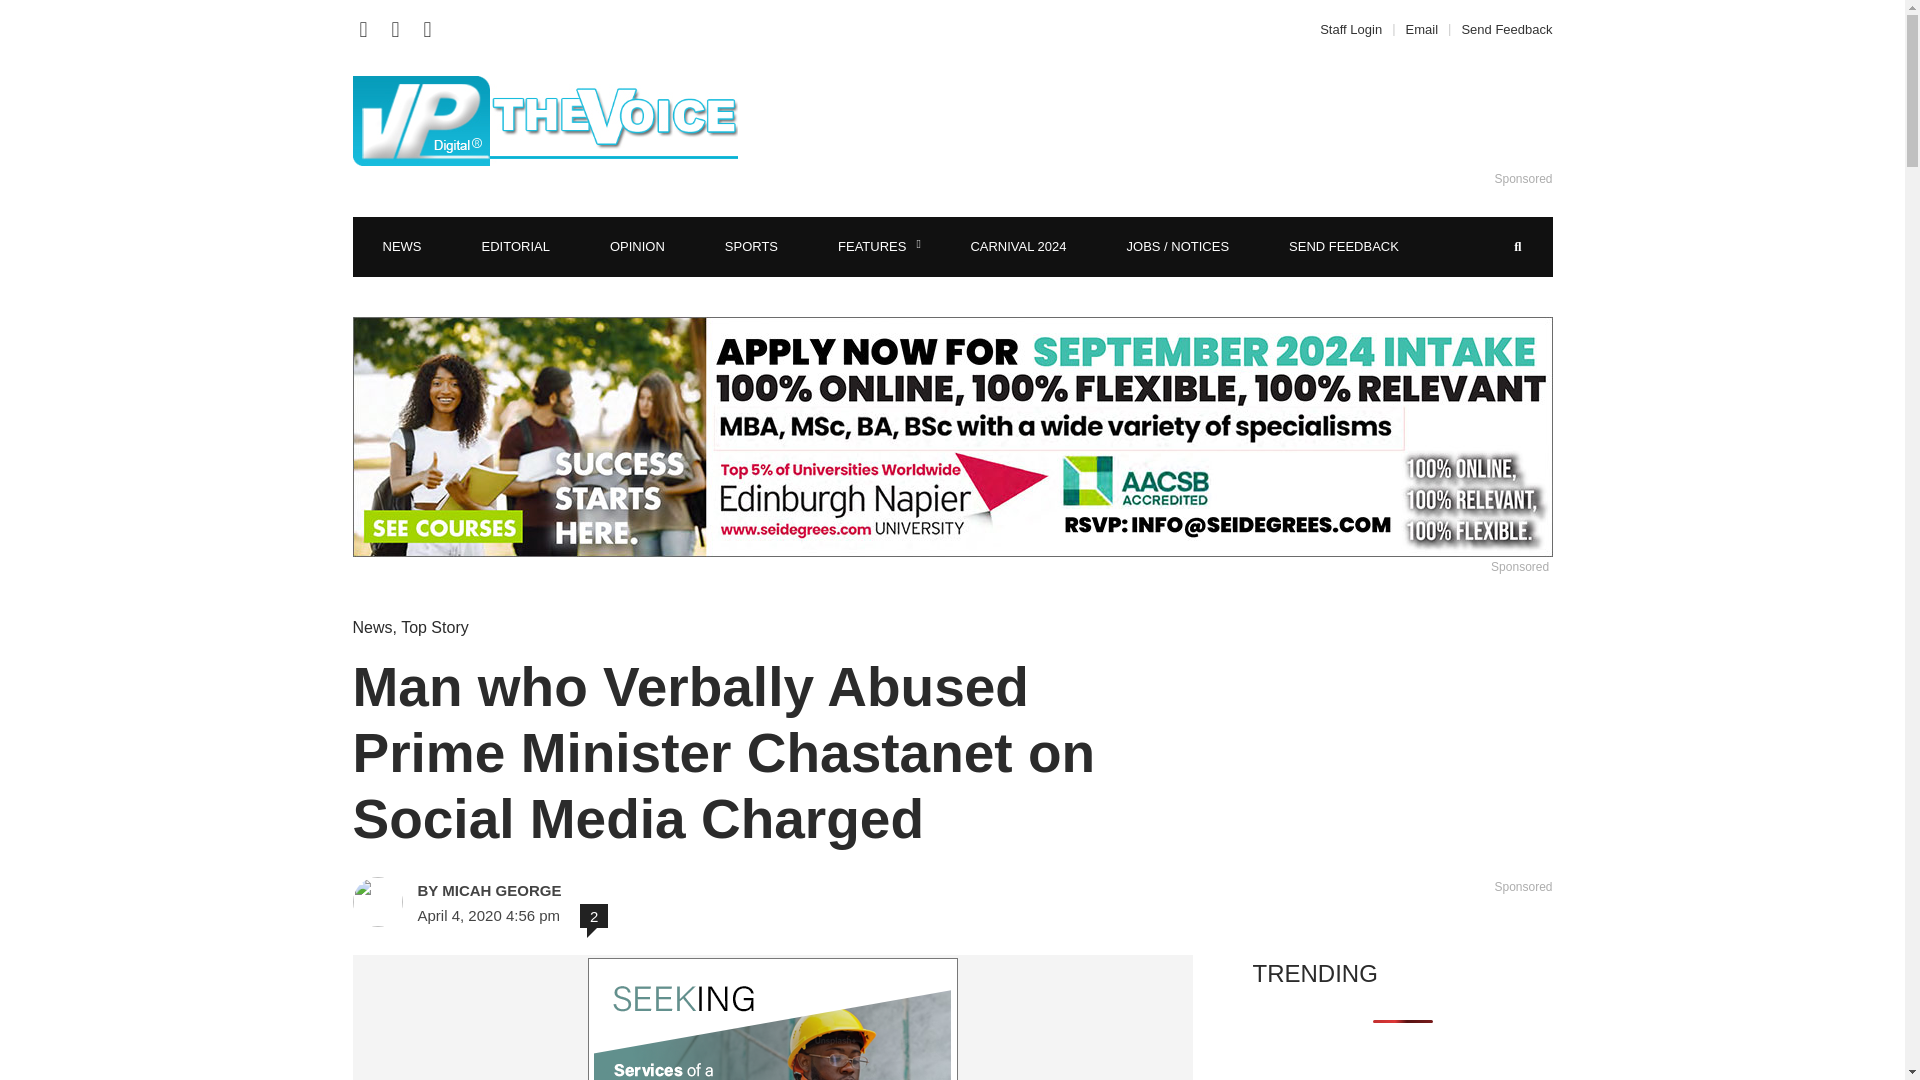 This screenshot has height=1080, width=1920. I want to click on Staff Login, so click(1356, 28).